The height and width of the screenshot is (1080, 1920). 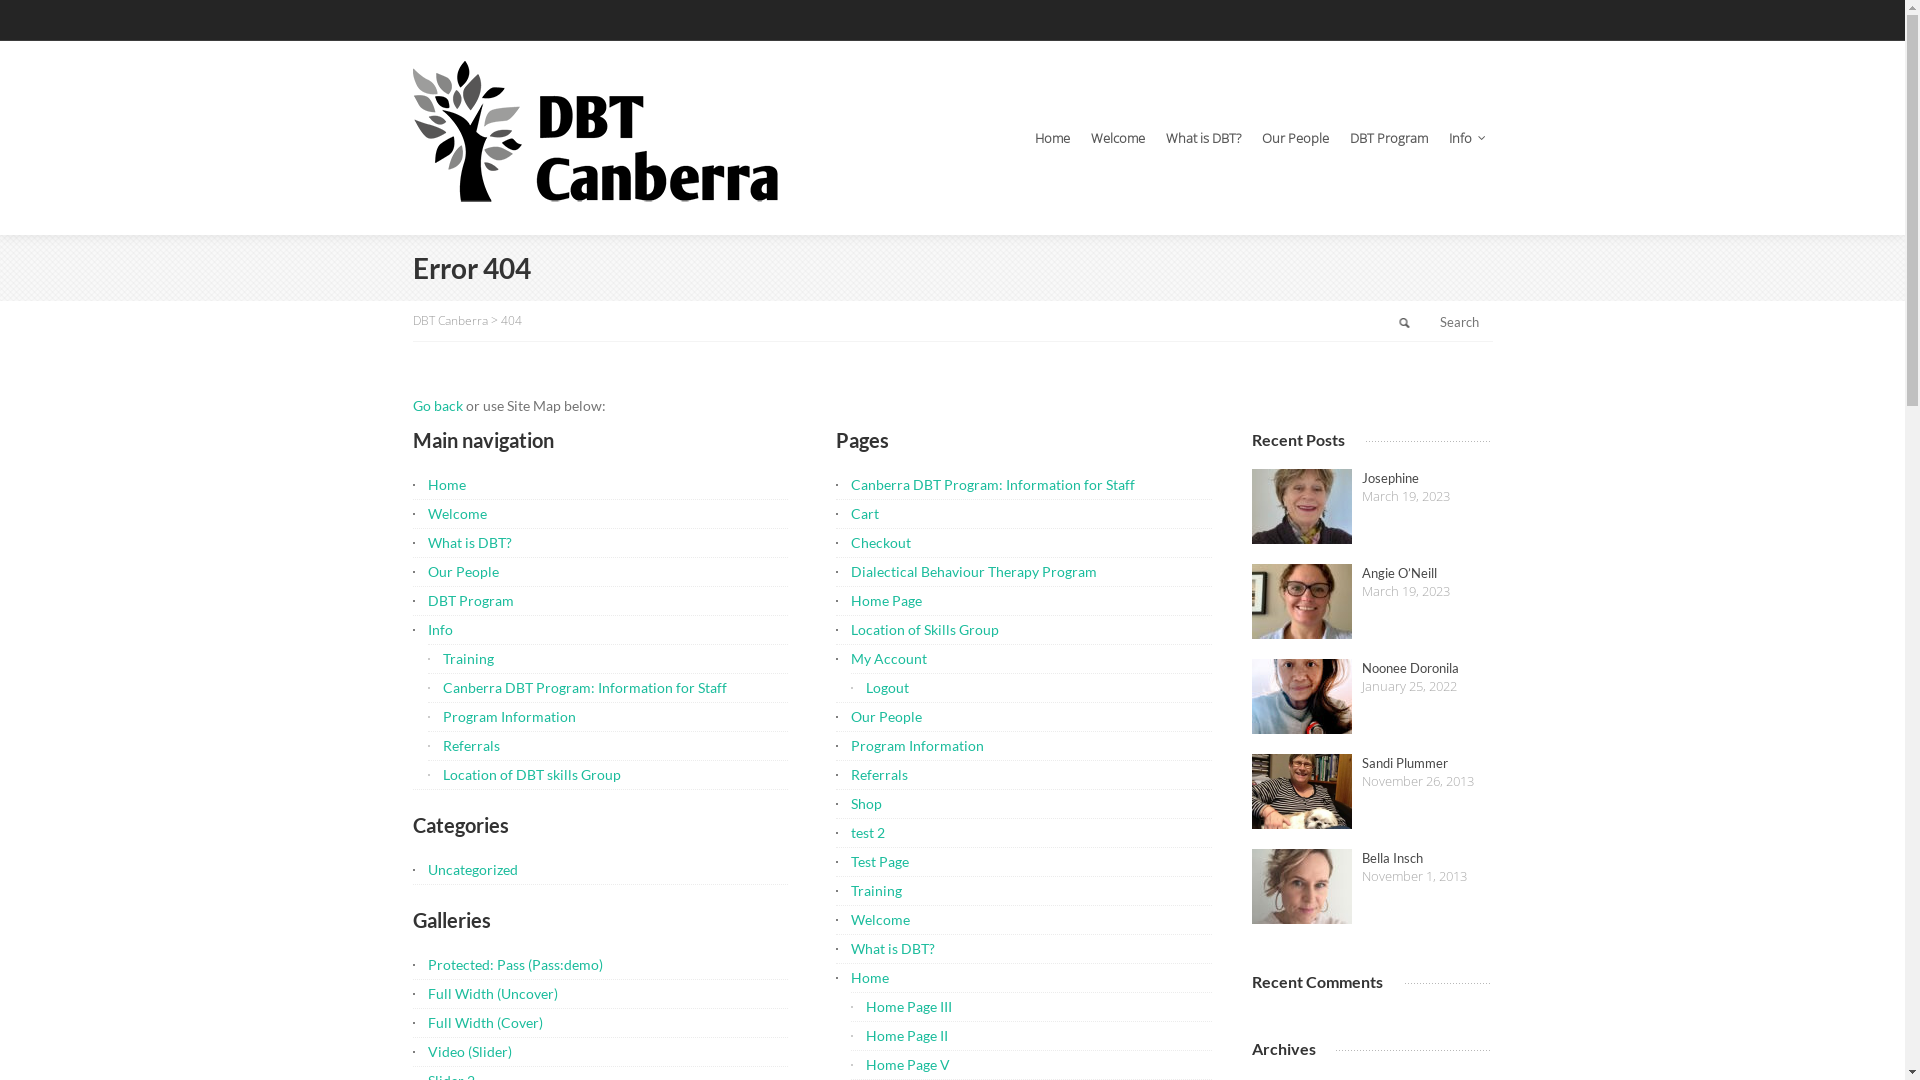 What do you see at coordinates (440, 630) in the screenshot?
I see `Info` at bounding box center [440, 630].